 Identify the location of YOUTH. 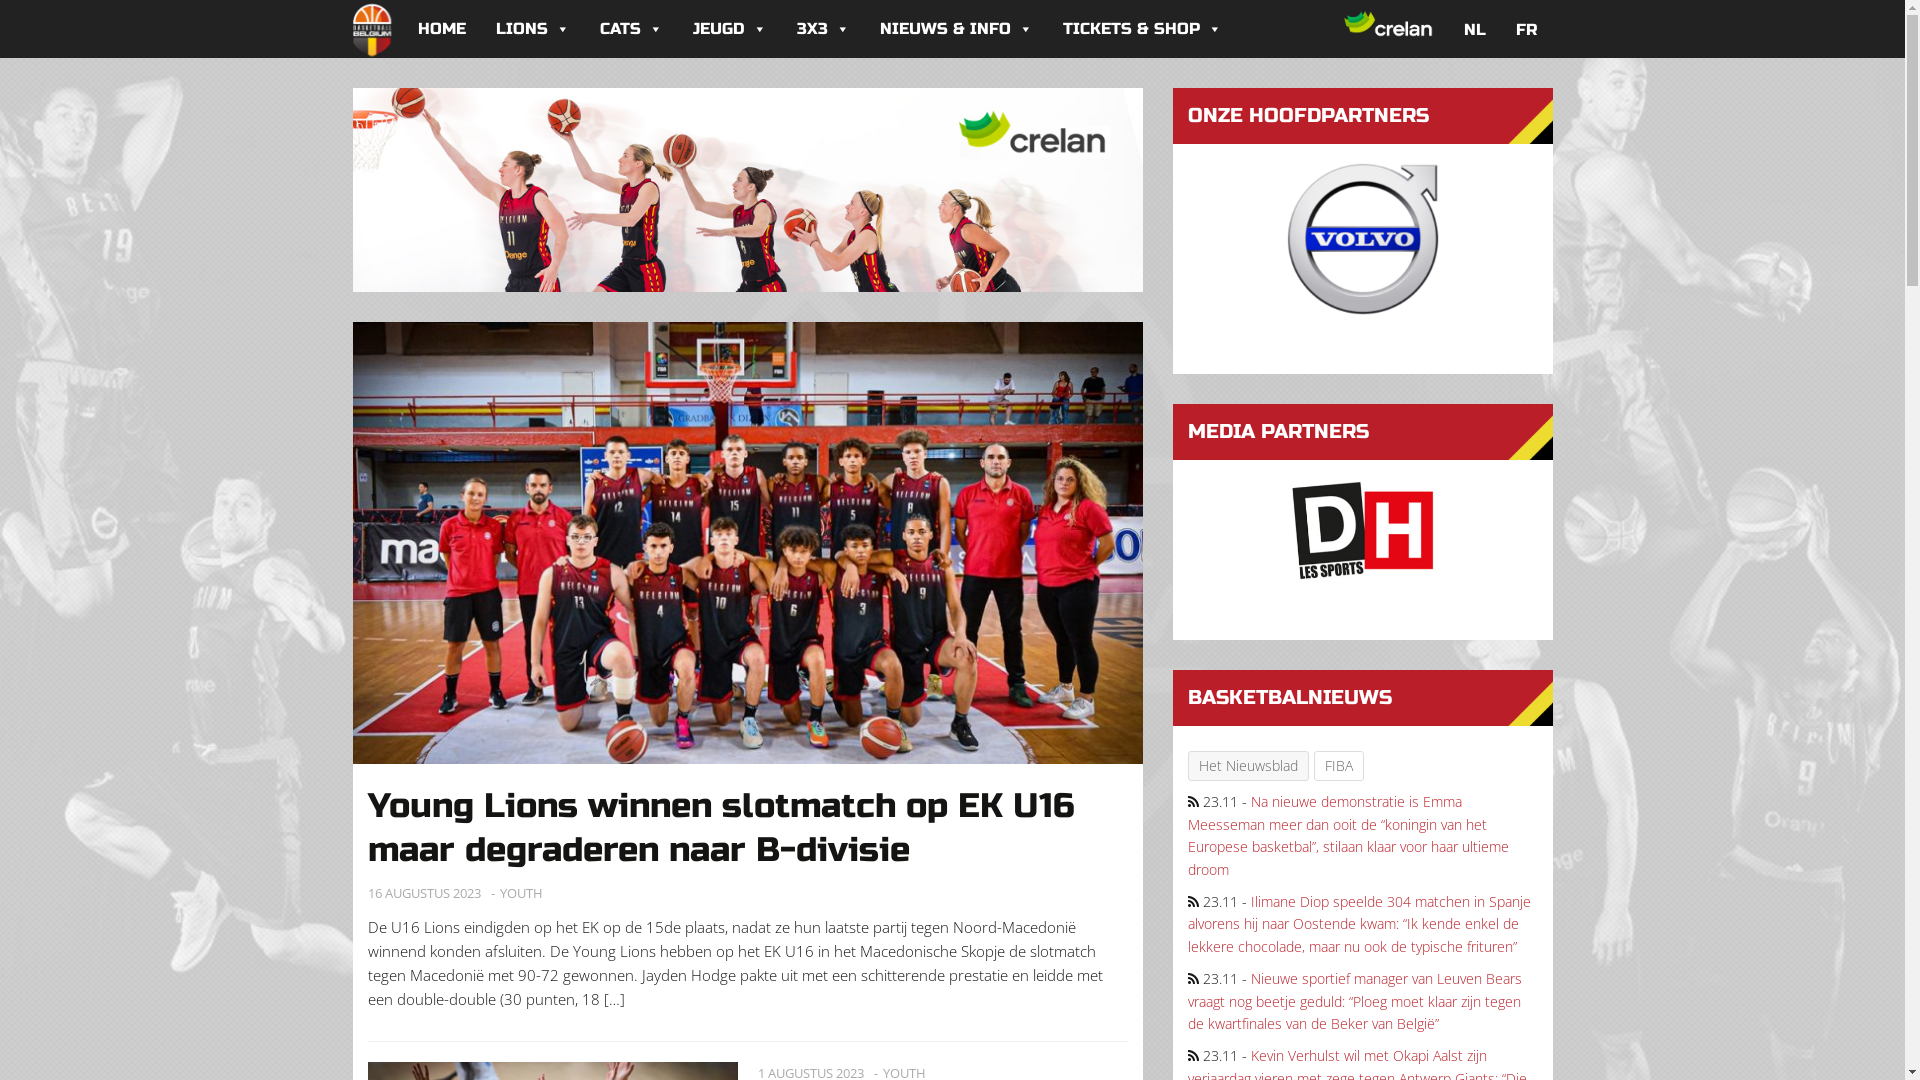
(522, 894).